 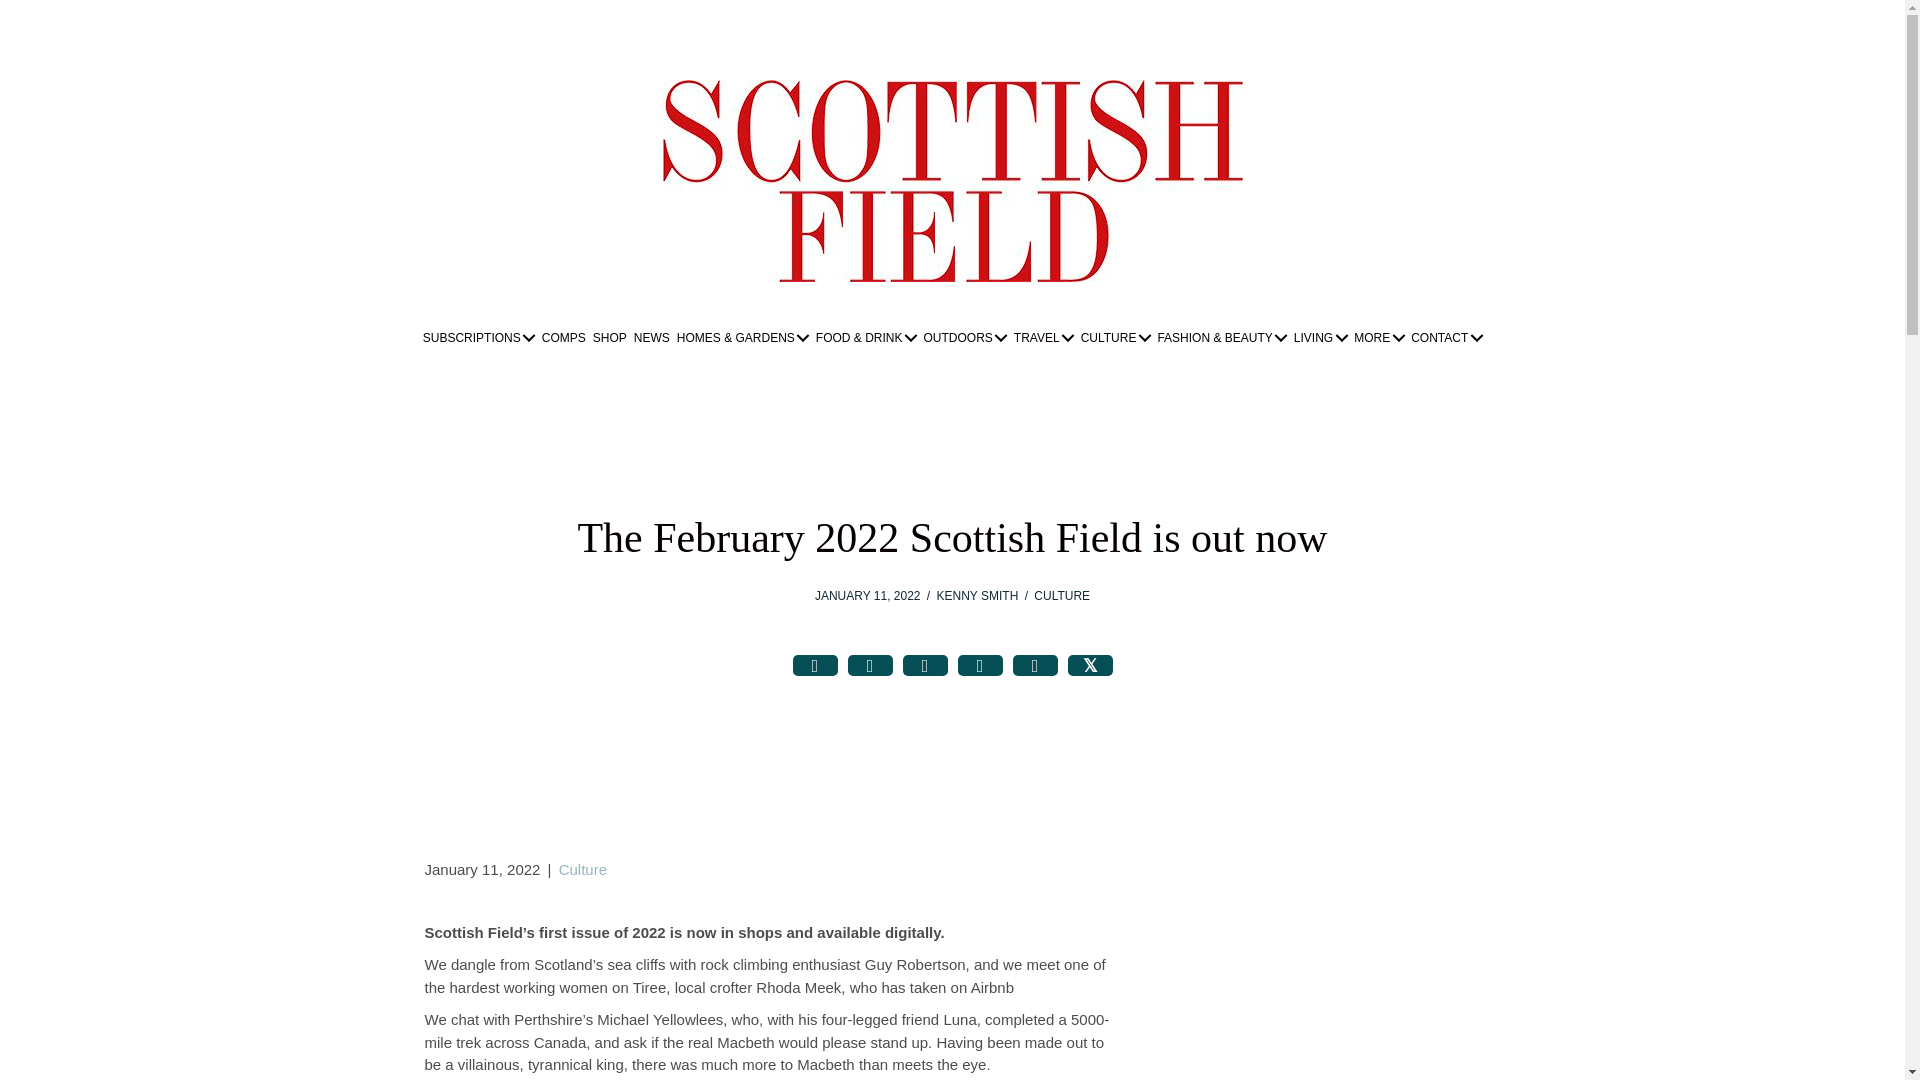 I want to click on OUTDOORS, so click(x=964, y=338).